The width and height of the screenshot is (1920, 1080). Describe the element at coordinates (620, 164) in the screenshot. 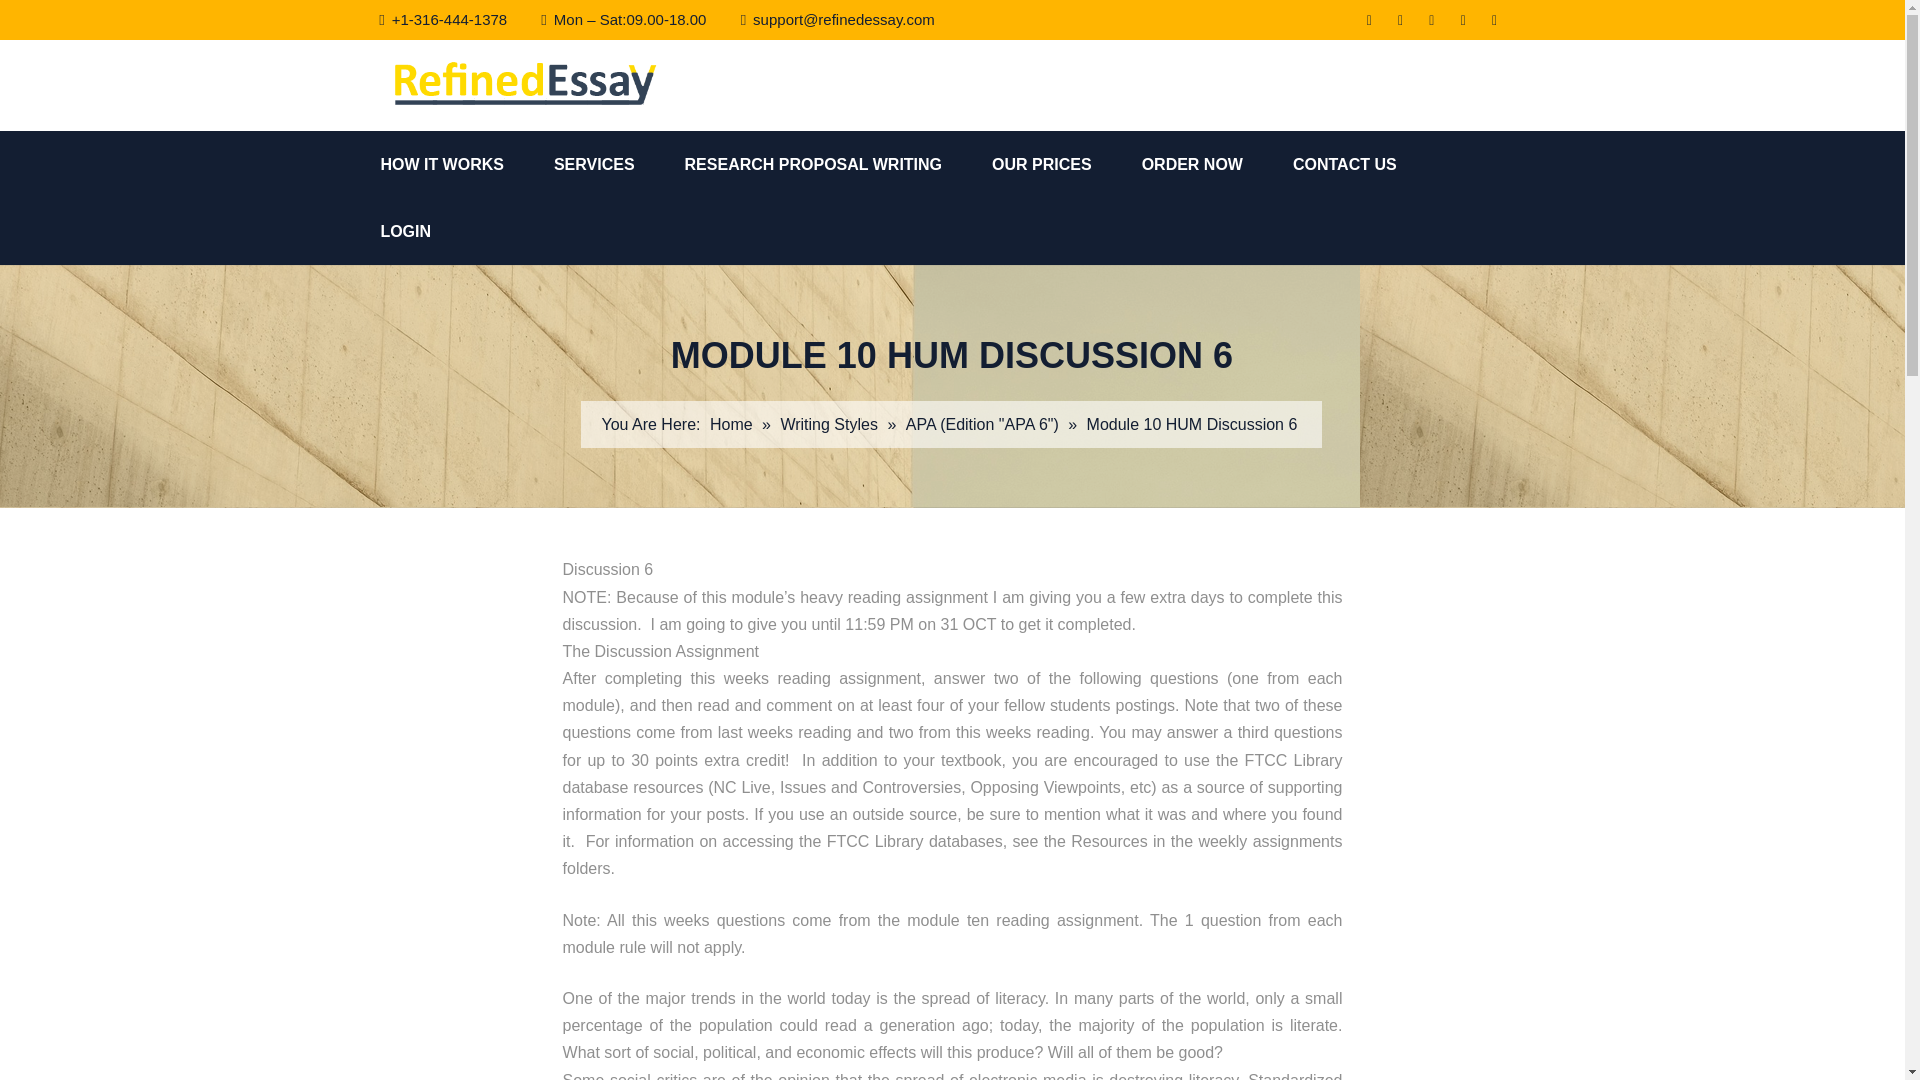

I see `SERVICES` at that location.